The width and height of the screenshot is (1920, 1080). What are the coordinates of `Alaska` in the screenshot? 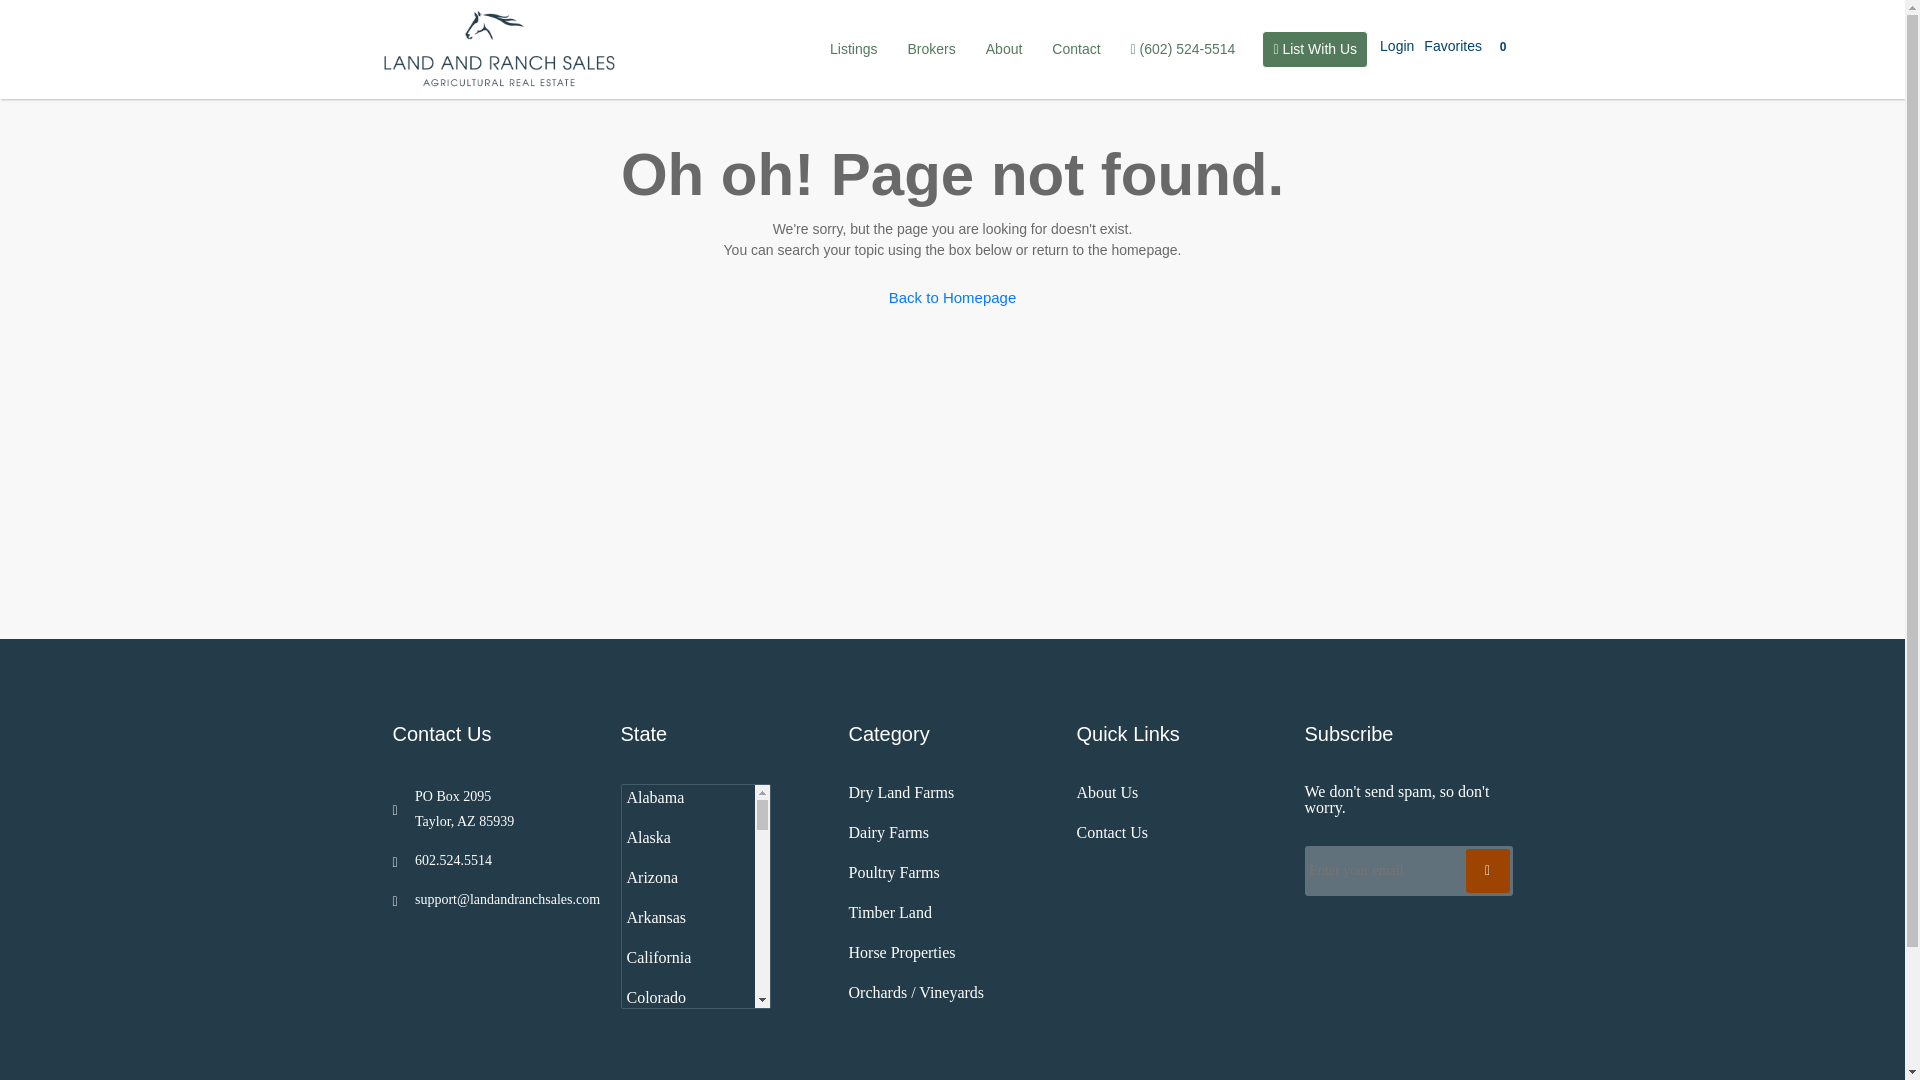 It's located at (686, 837).